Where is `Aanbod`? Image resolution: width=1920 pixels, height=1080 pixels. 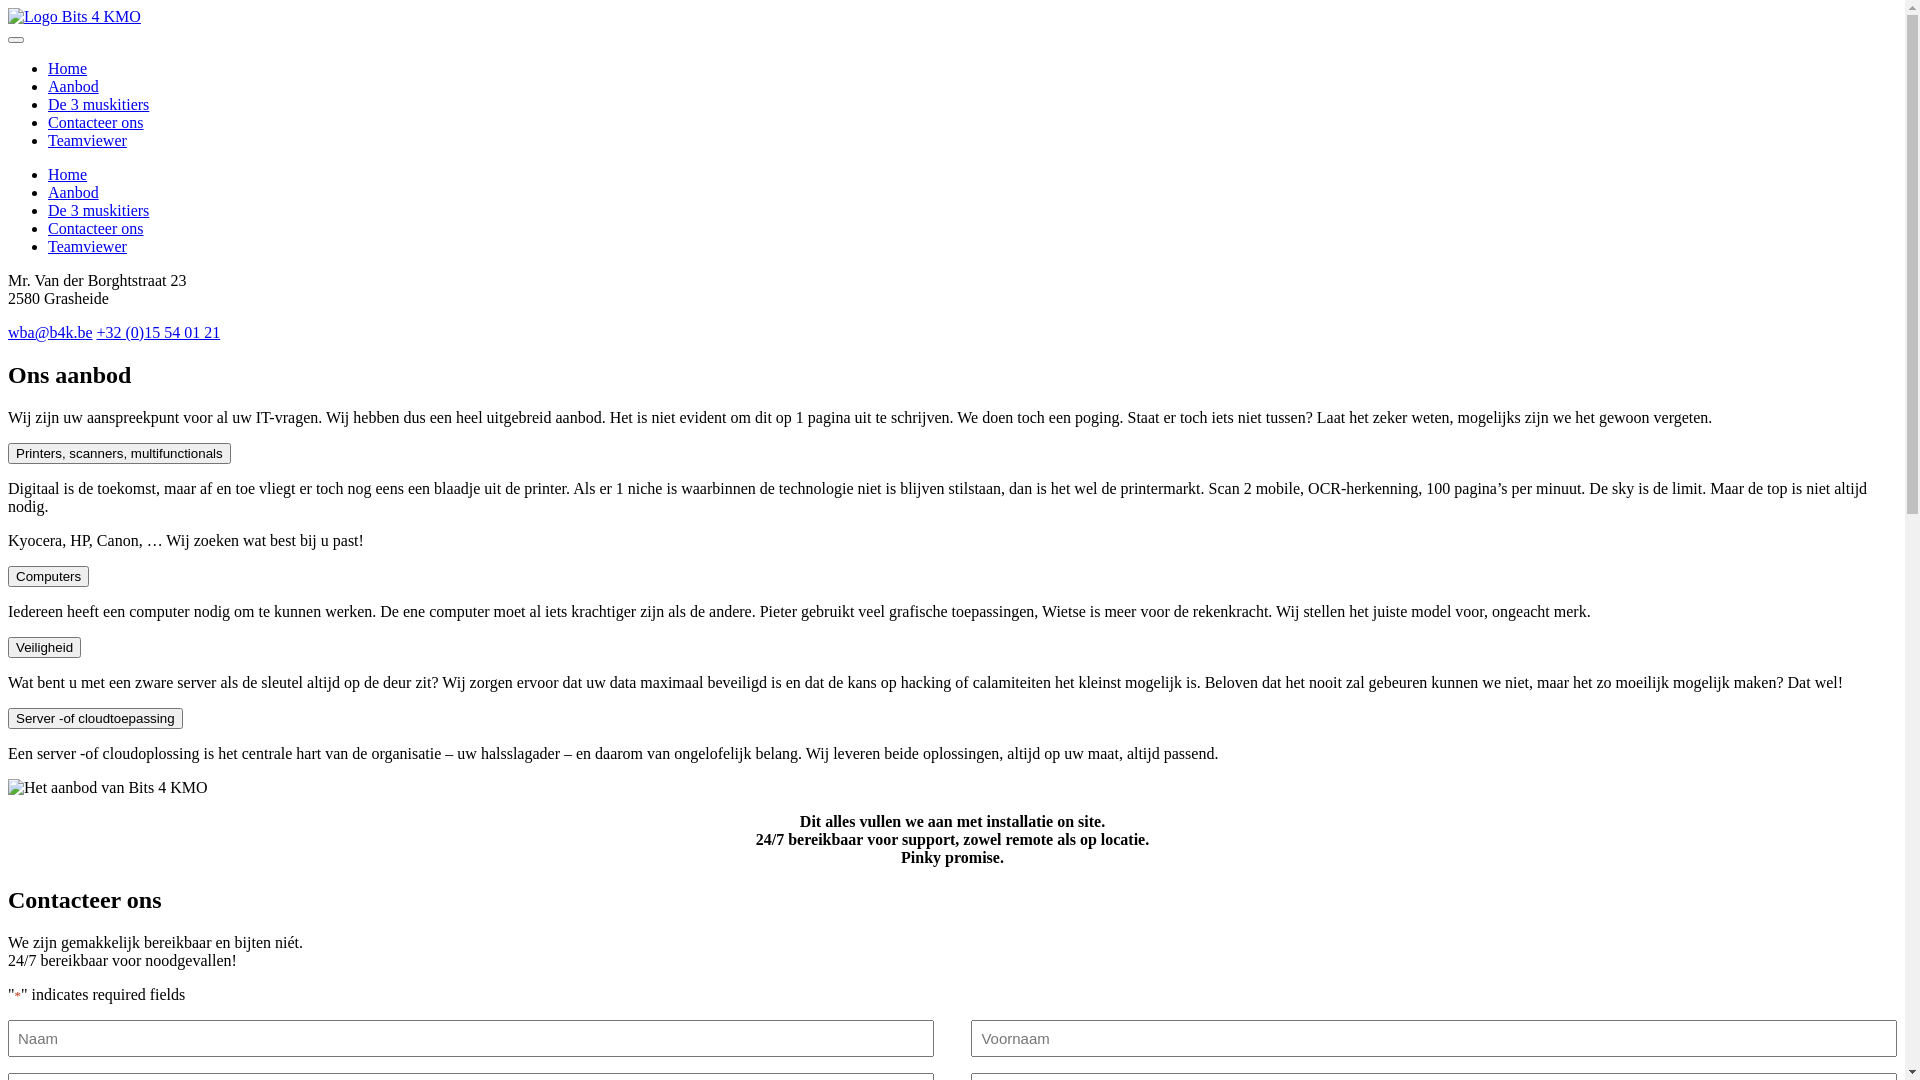
Aanbod is located at coordinates (74, 86).